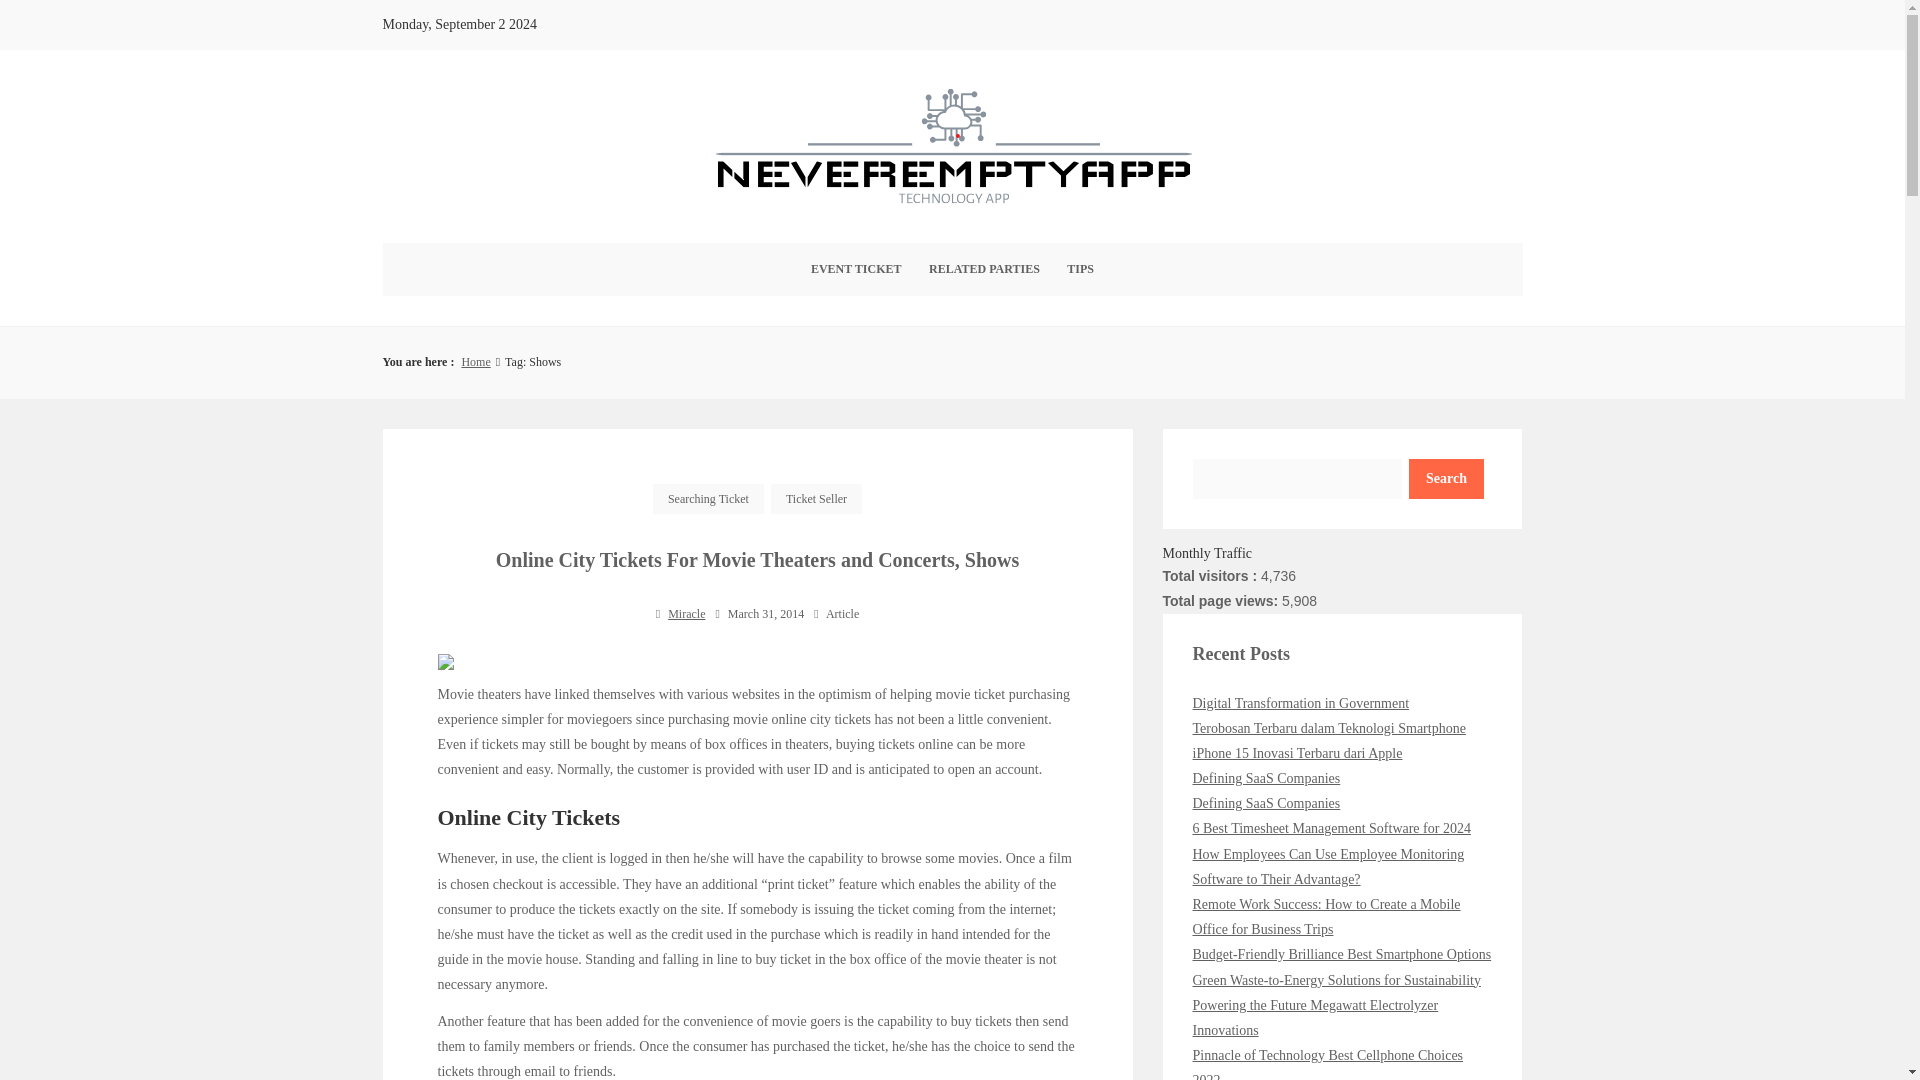 The width and height of the screenshot is (1920, 1080). What do you see at coordinates (757, 560) in the screenshot?
I see `Online City Tickets For Movie Theaters and Concerts, Shows` at bounding box center [757, 560].